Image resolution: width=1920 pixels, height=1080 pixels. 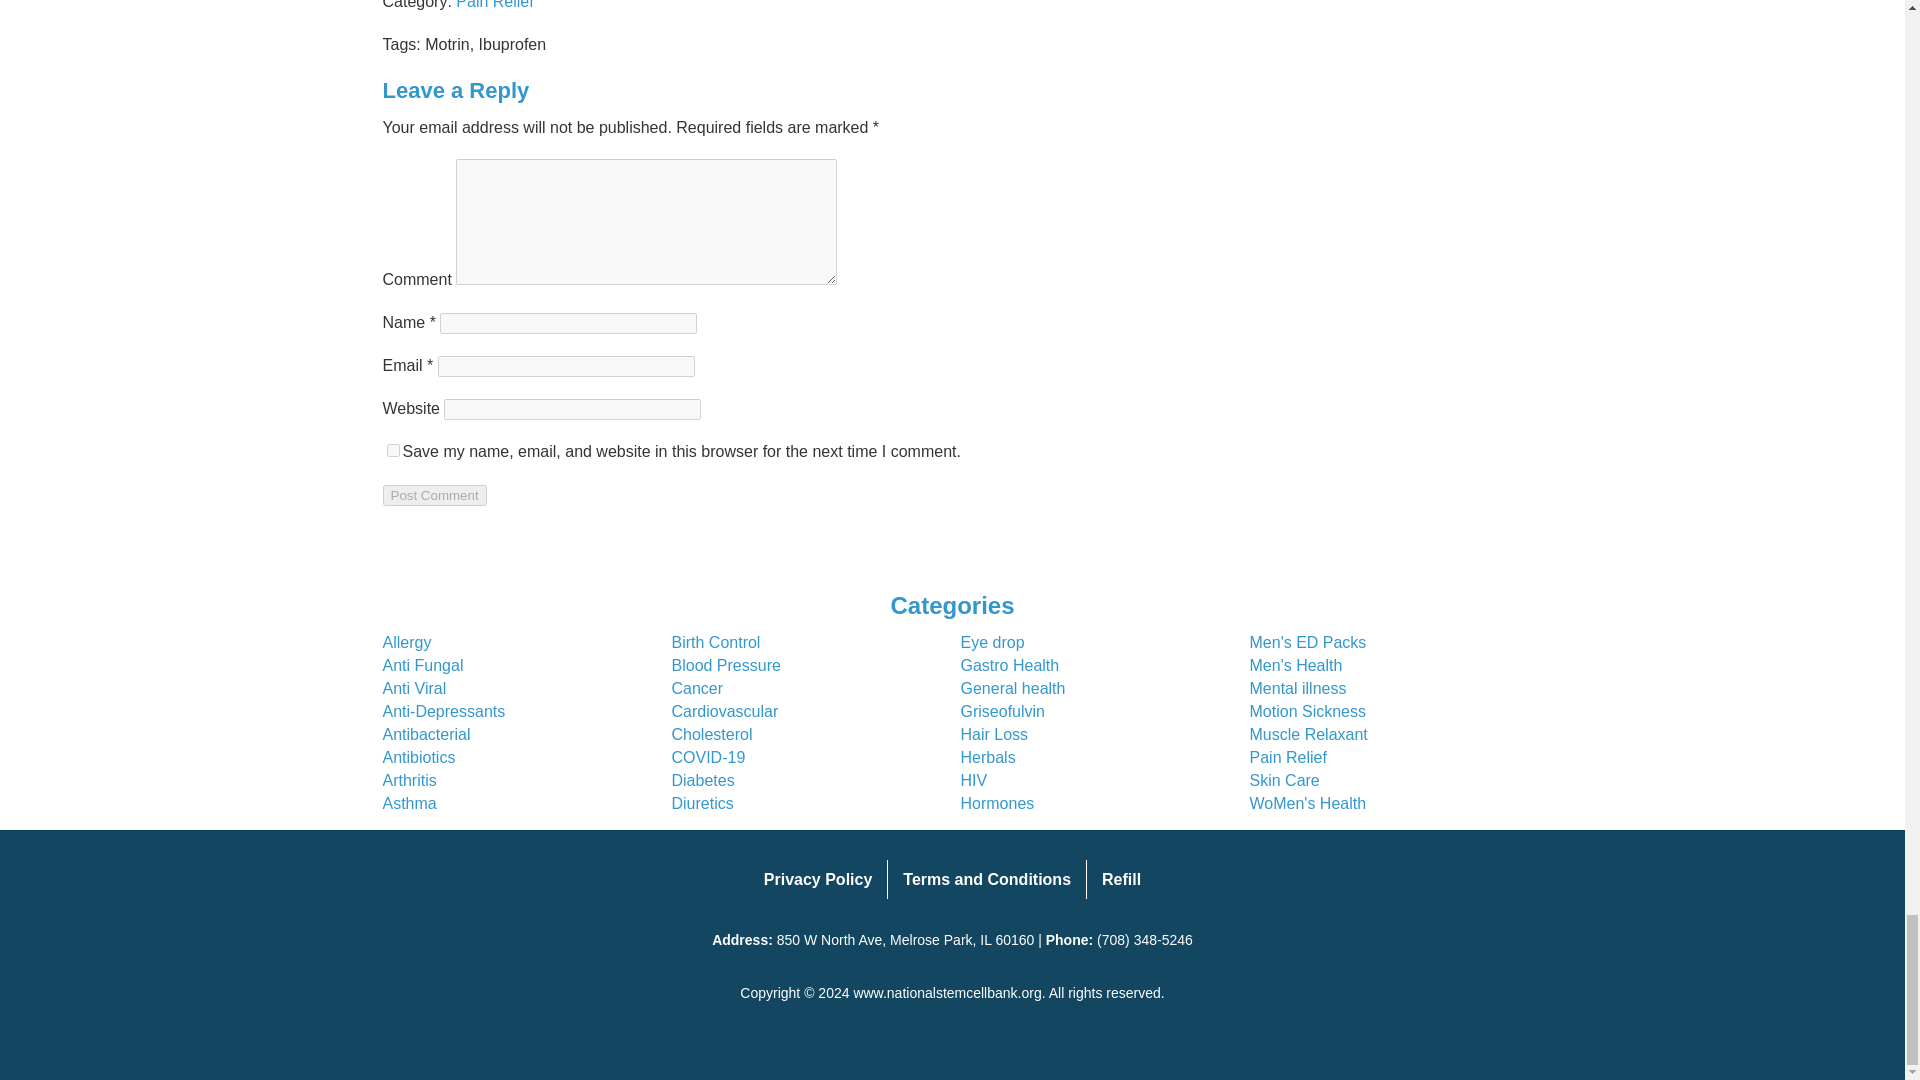 What do you see at coordinates (414, 688) in the screenshot?
I see `Anti Viral` at bounding box center [414, 688].